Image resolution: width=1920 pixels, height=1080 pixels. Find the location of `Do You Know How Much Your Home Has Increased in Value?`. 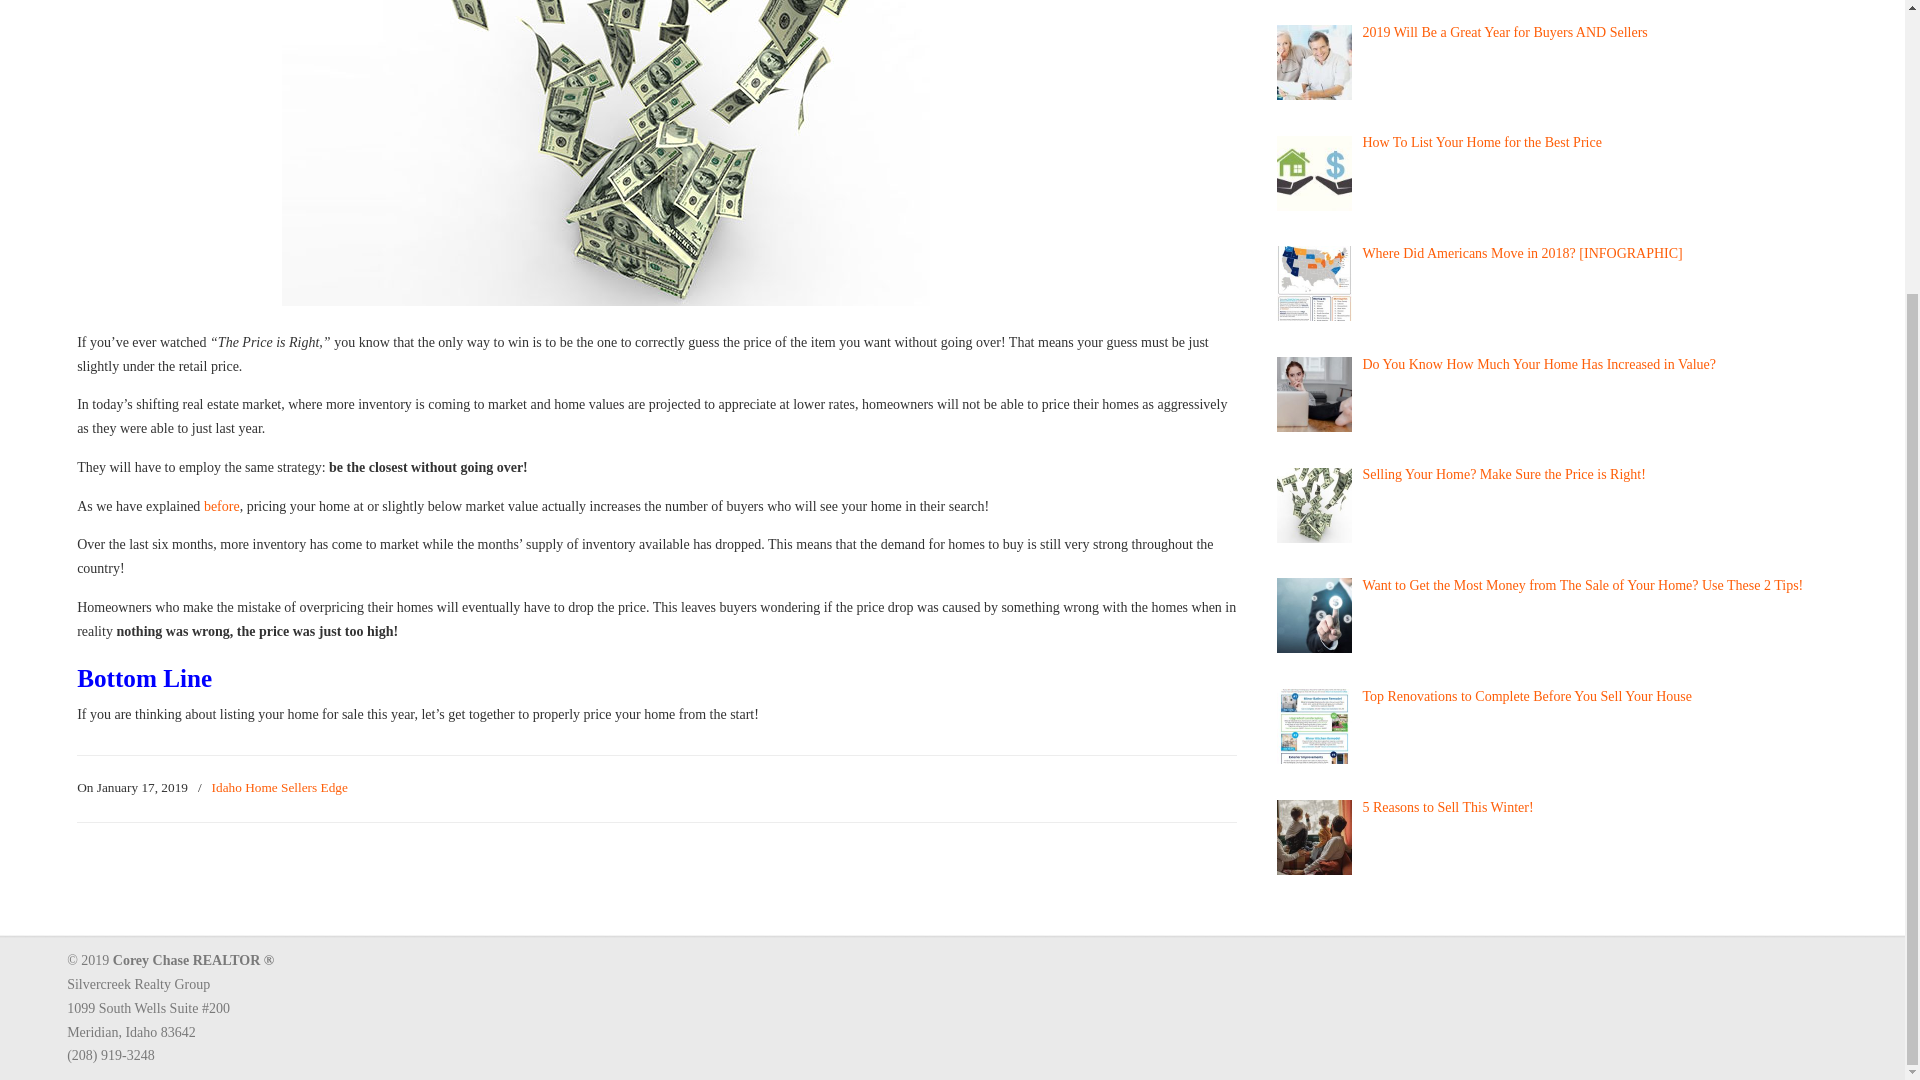

Do You Know How Much Your Home Has Increased in Value? is located at coordinates (1538, 364).